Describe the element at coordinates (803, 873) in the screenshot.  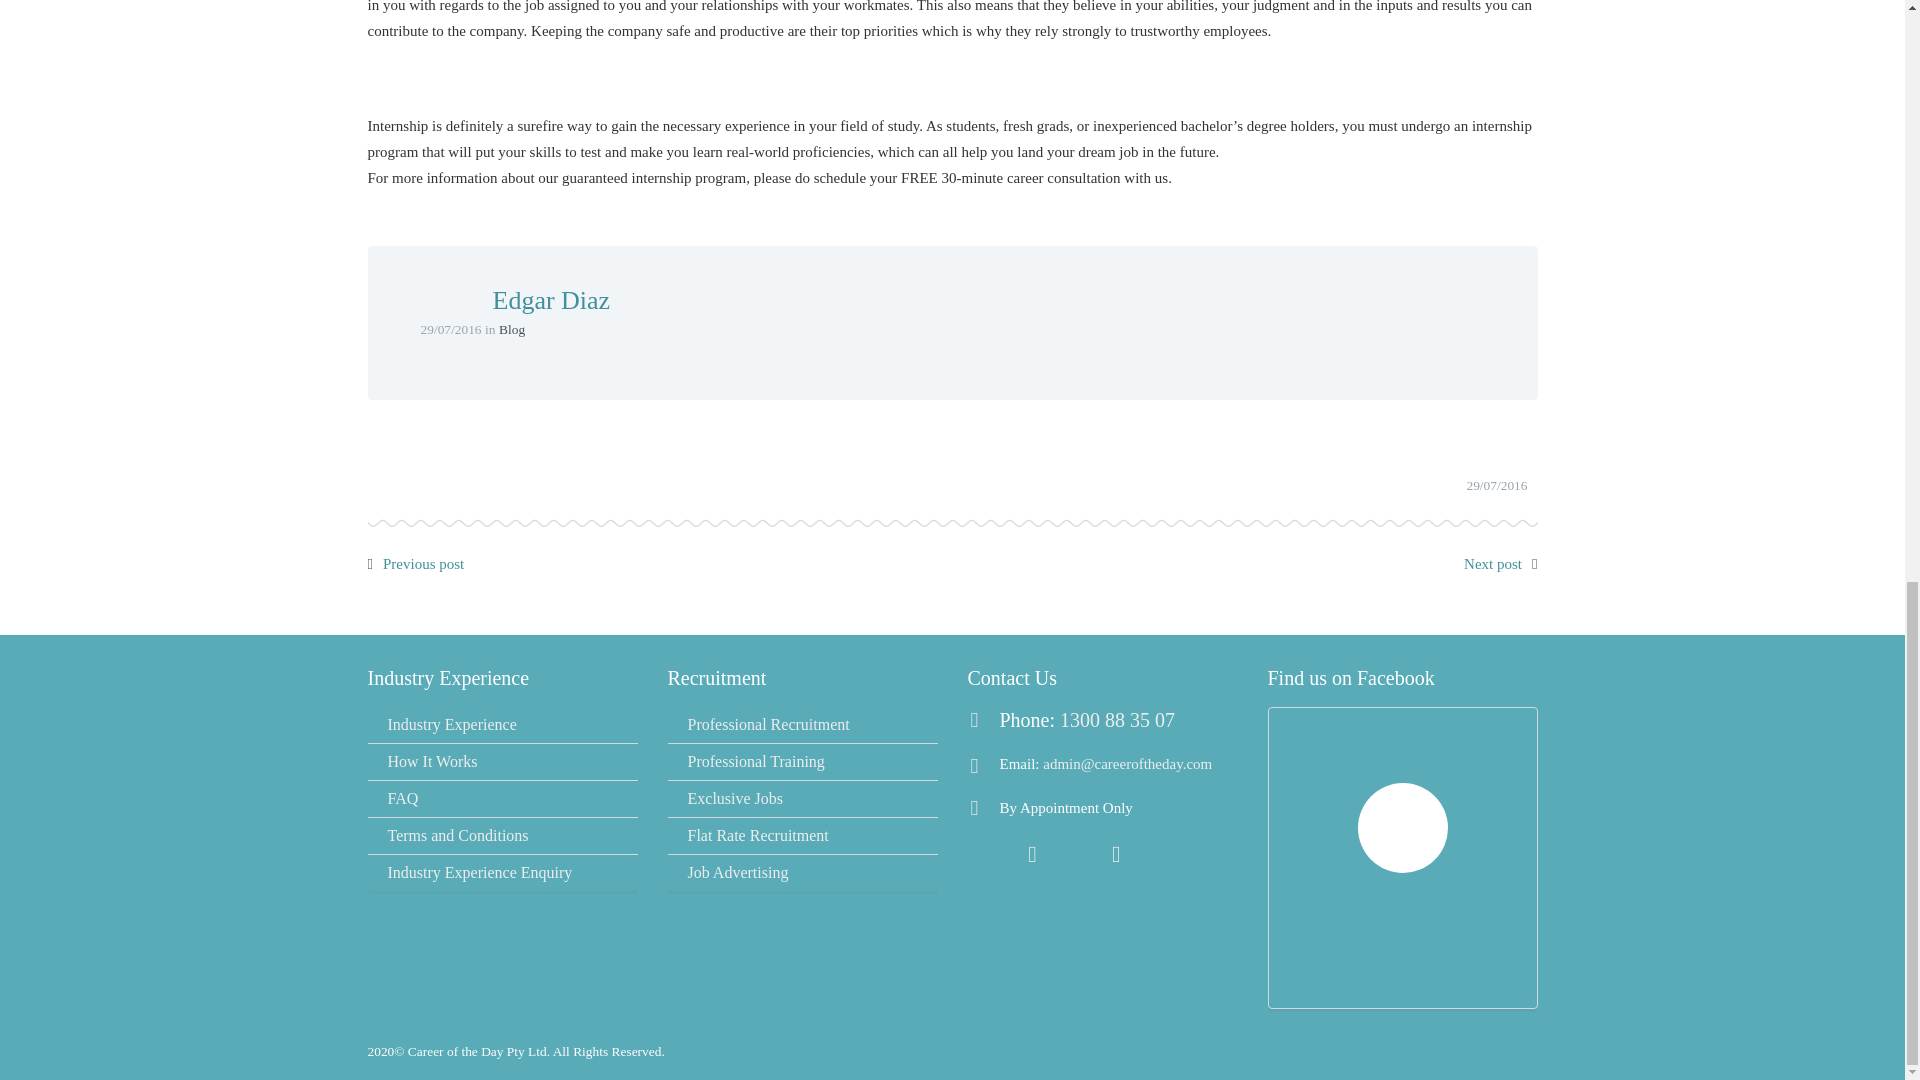
I see `Job Advertising` at that location.